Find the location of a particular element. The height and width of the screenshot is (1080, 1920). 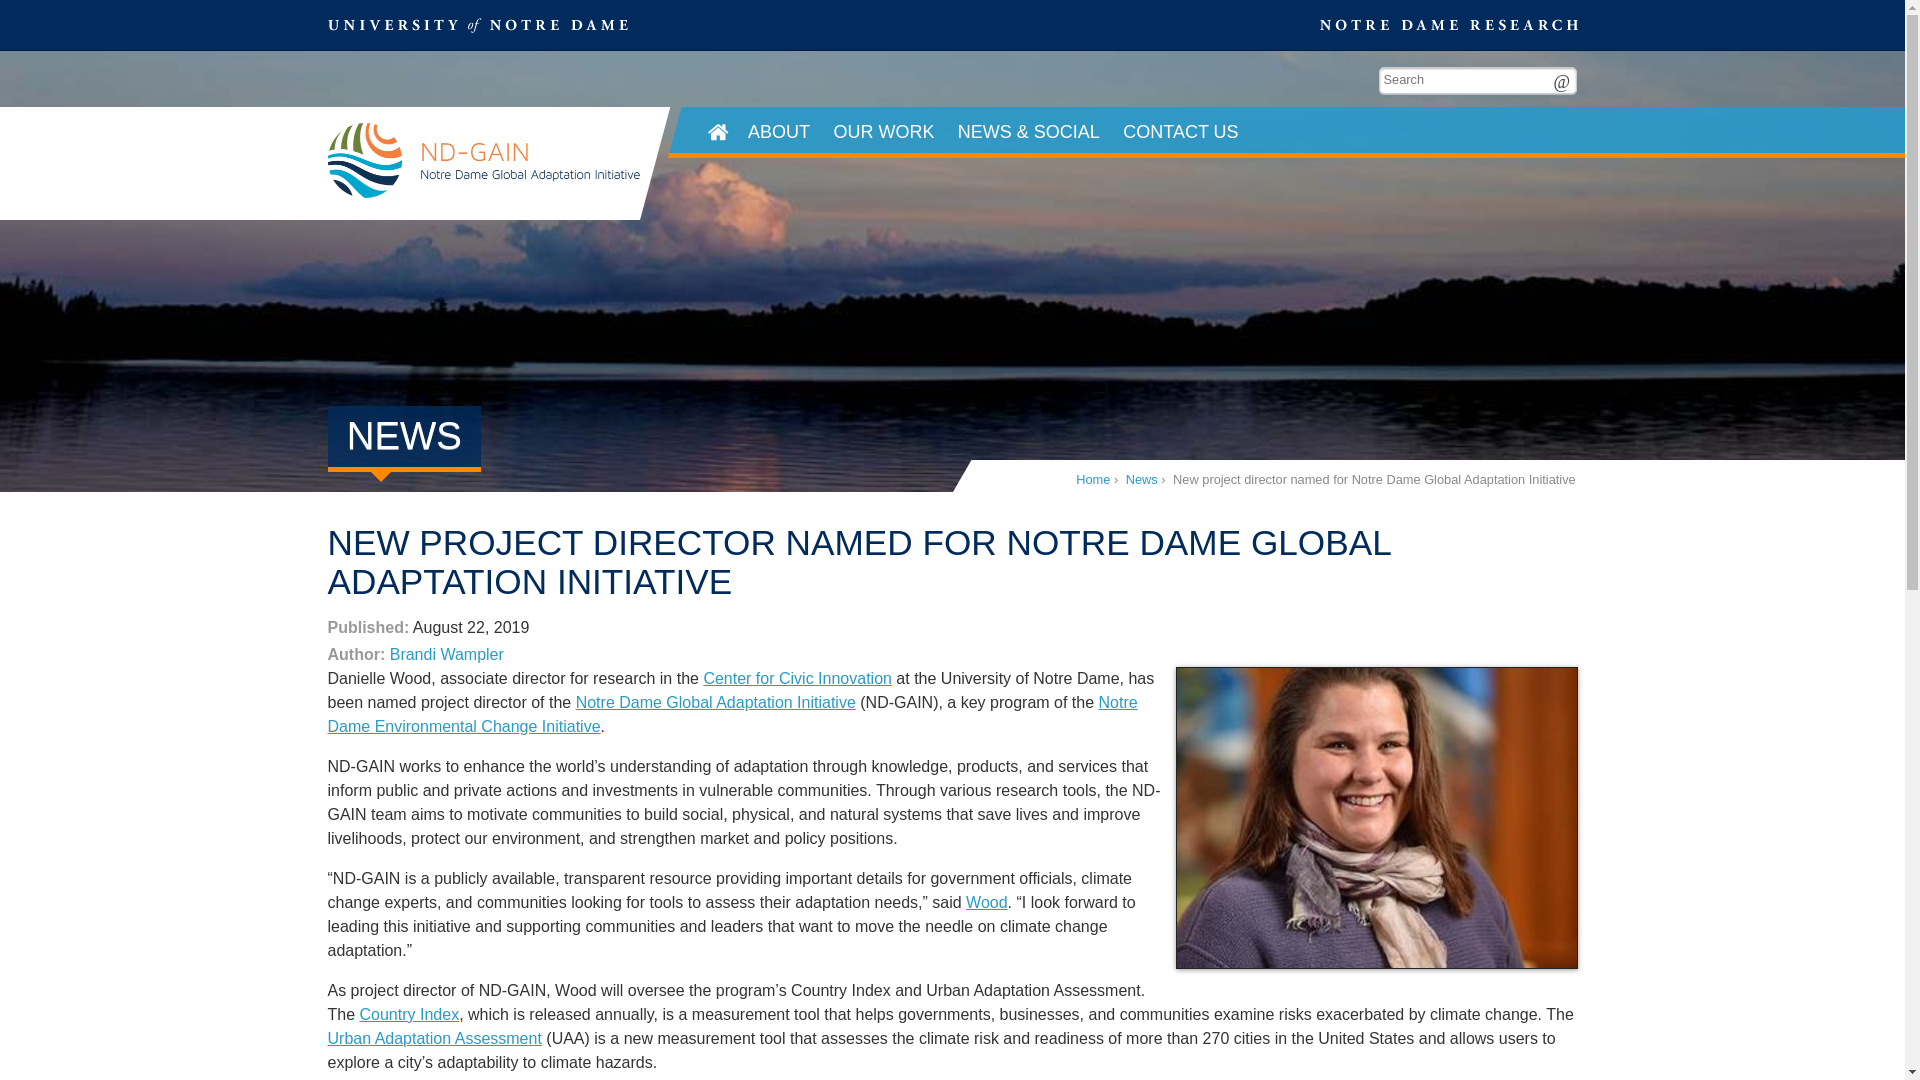

News is located at coordinates (1141, 479).